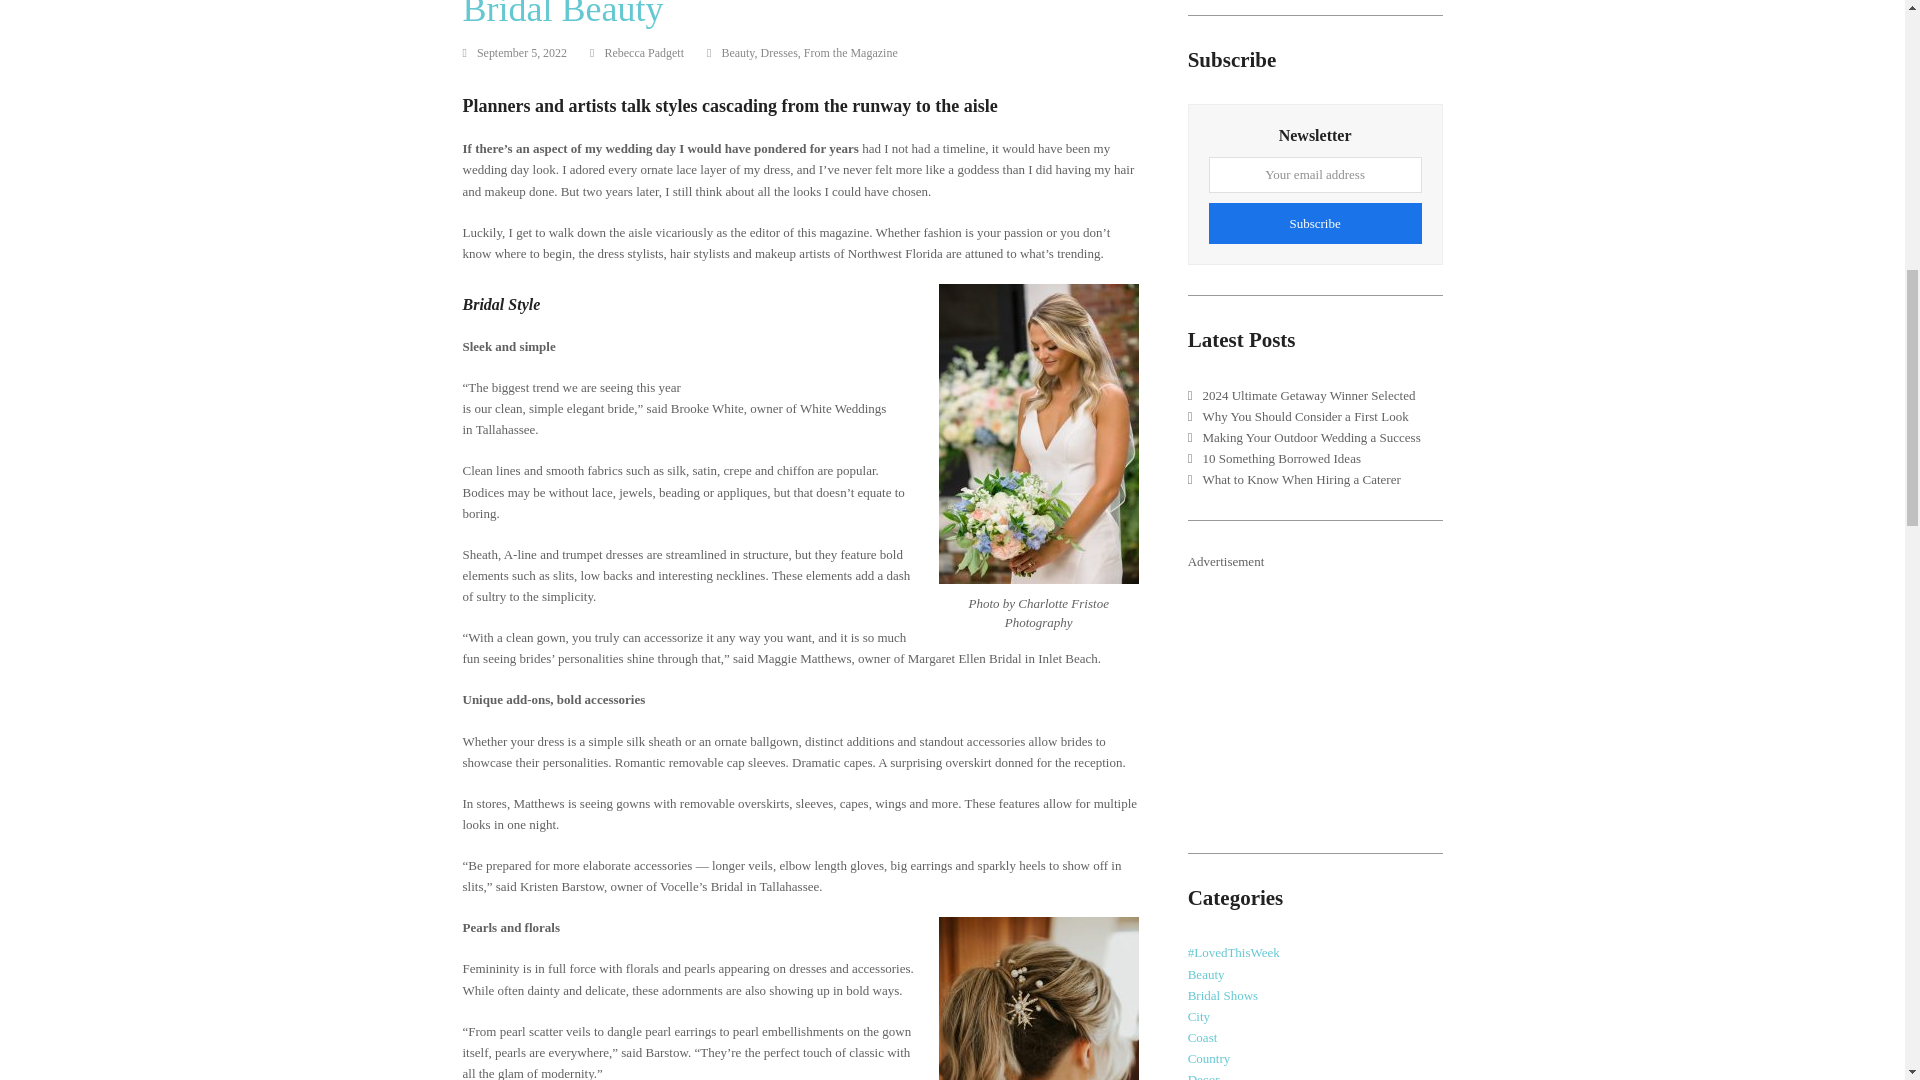 The width and height of the screenshot is (1920, 1080). What do you see at coordinates (779, 53) in the screenshot?
I see `Dresses` at bounding box center [779, 53].